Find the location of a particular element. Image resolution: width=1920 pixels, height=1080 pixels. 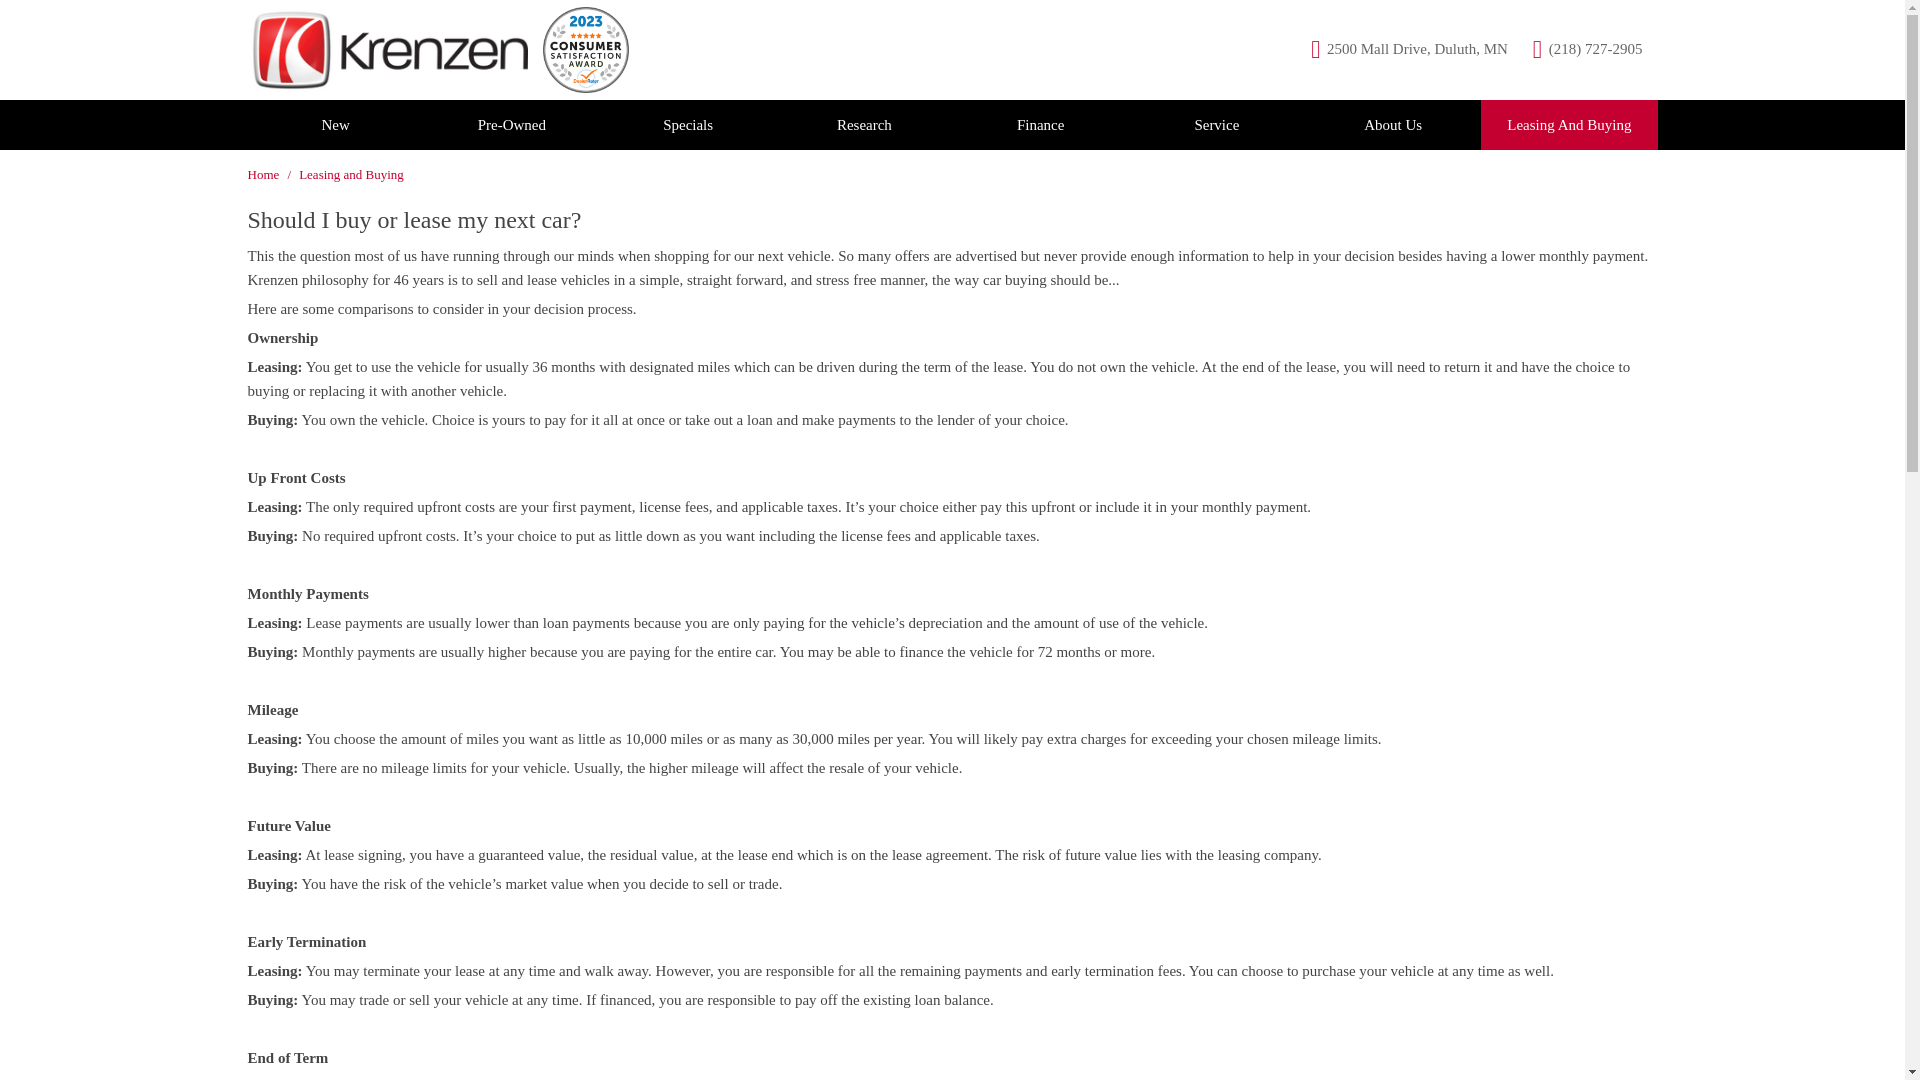

Honda, Lincoln, Nissan is located at coordinates (388, 49).